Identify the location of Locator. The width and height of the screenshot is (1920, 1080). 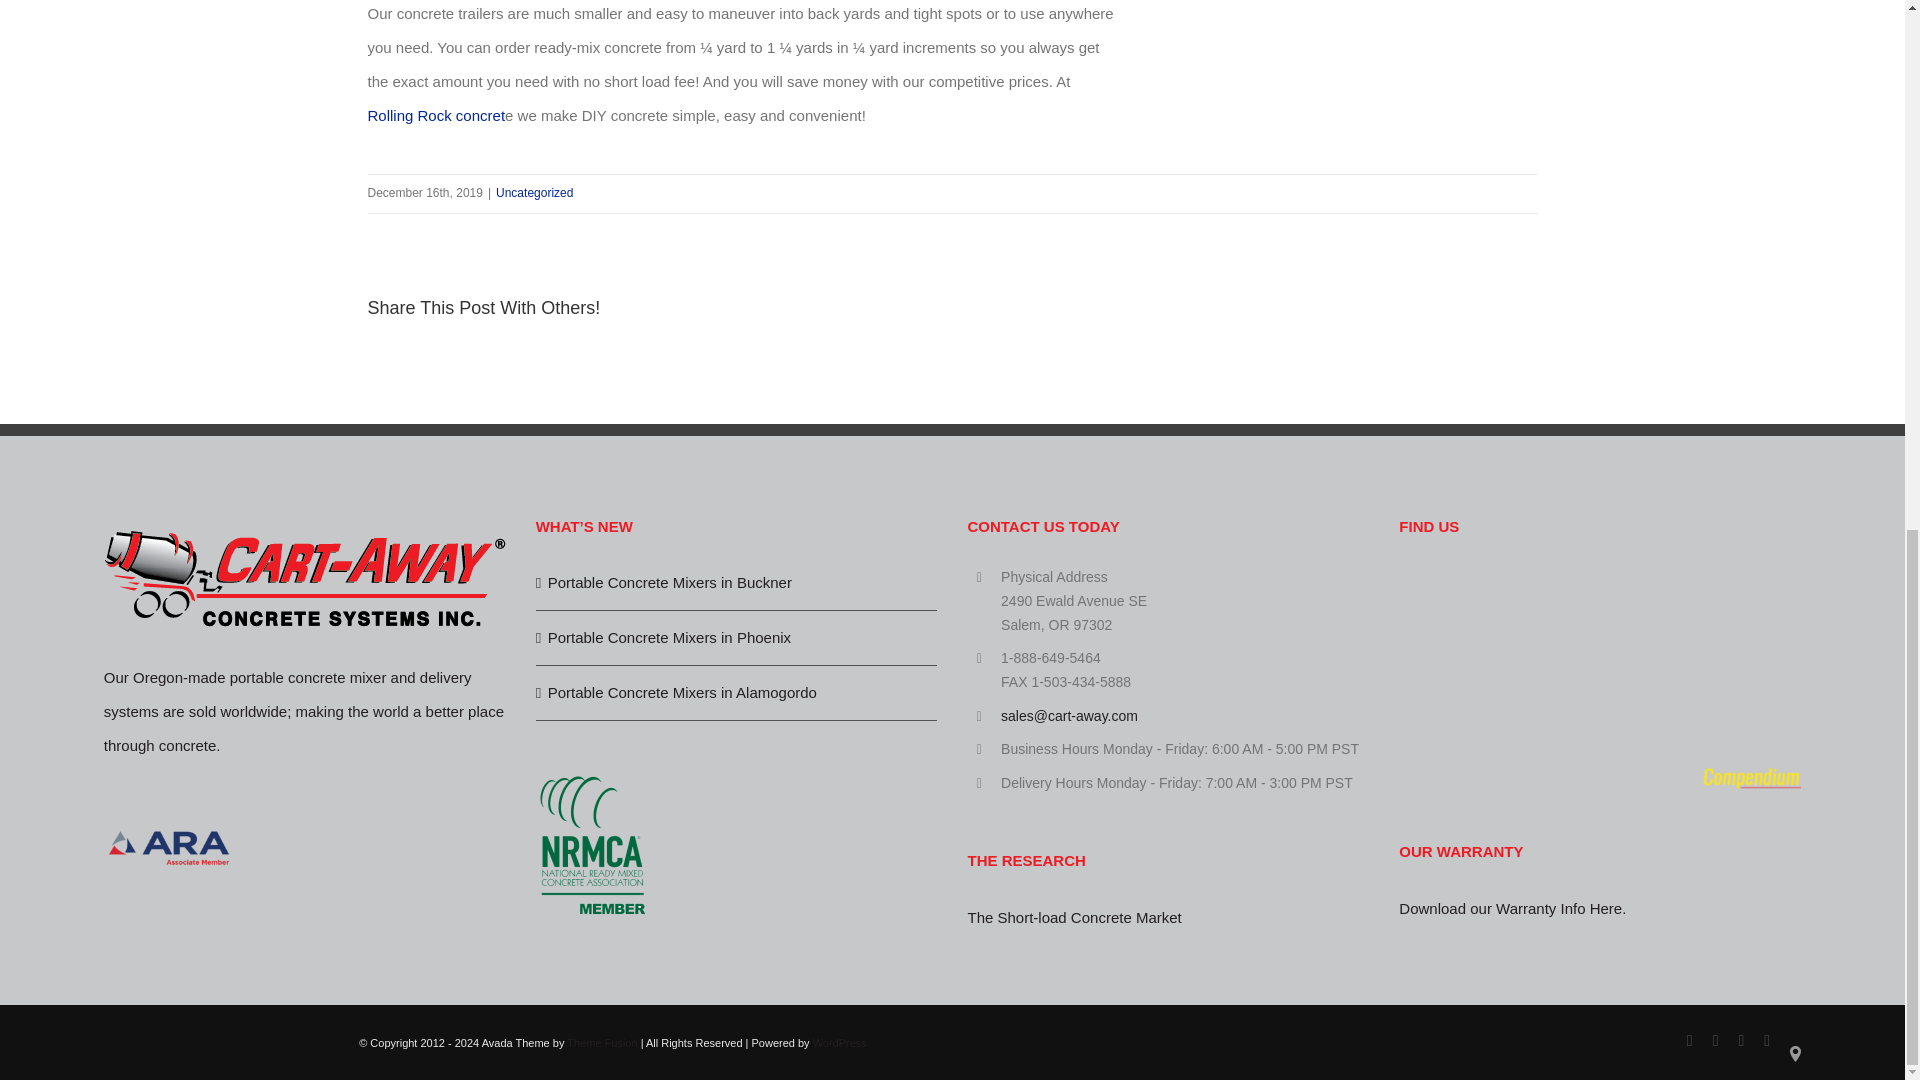
(1794, 1050).